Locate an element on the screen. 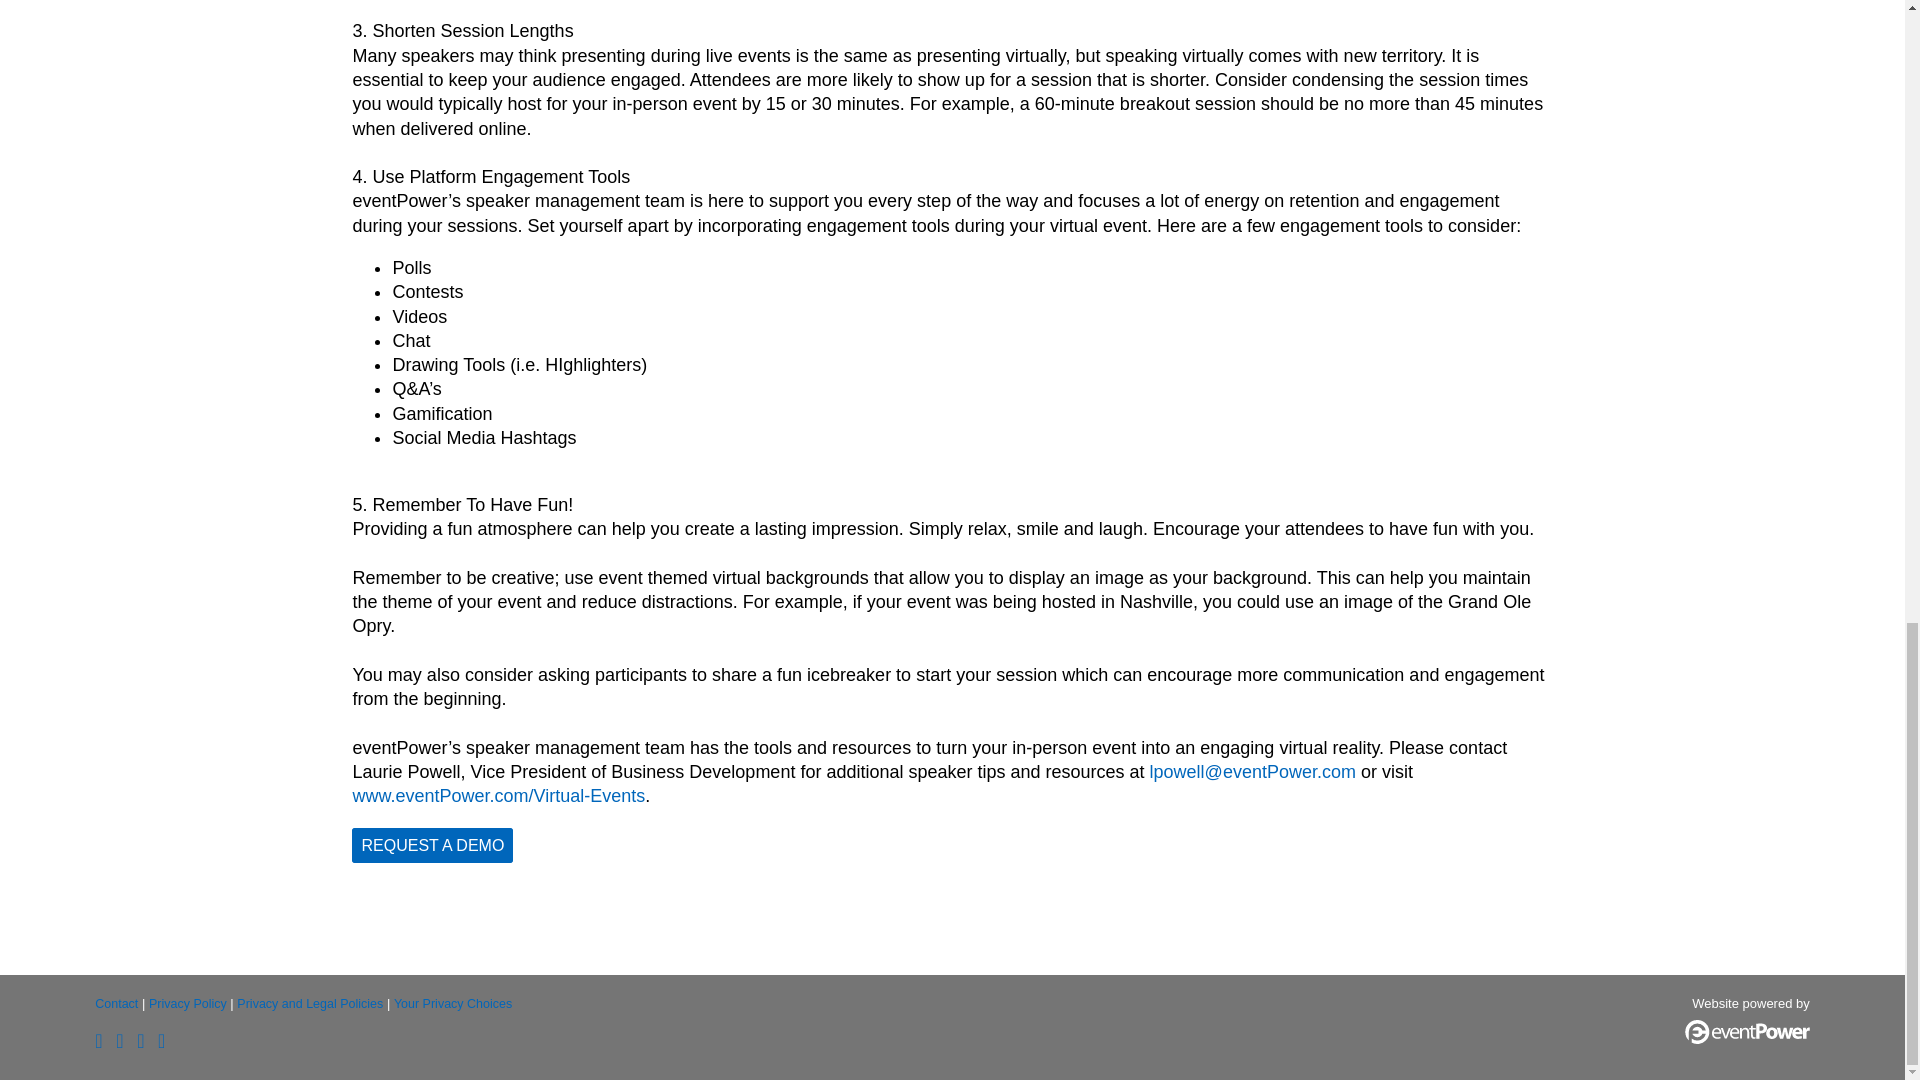 The width and height of the screenshot is (1920, 1080). Your Privacy Choices is located at coordinates (452, 1003).